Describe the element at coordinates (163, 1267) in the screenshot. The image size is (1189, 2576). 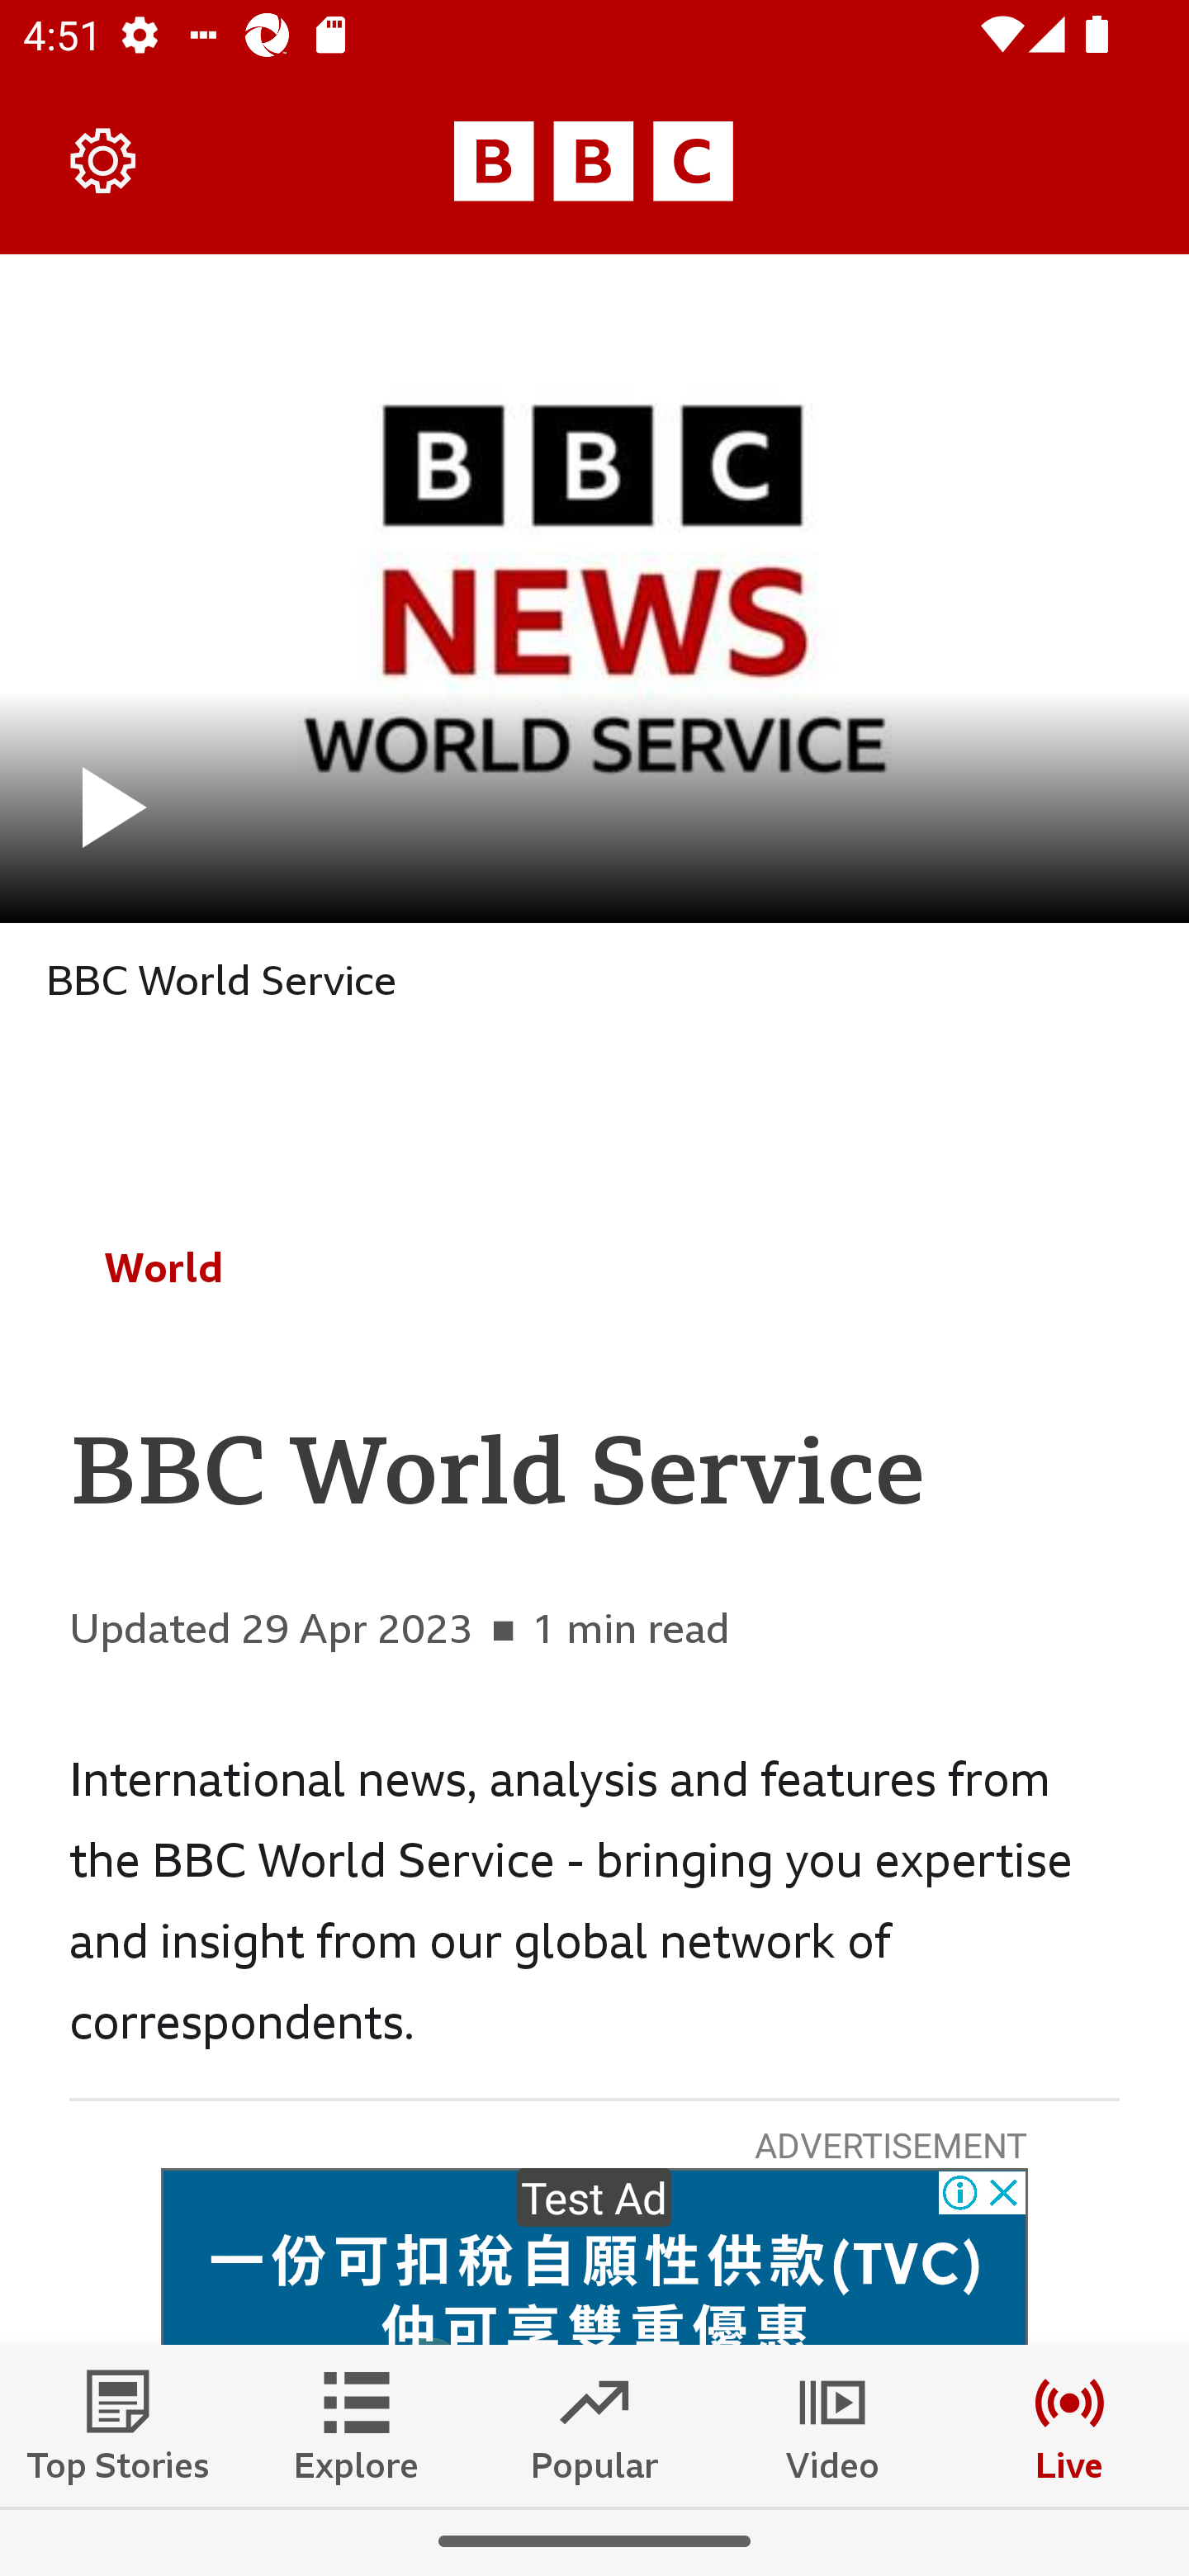
I see `World` at that location.